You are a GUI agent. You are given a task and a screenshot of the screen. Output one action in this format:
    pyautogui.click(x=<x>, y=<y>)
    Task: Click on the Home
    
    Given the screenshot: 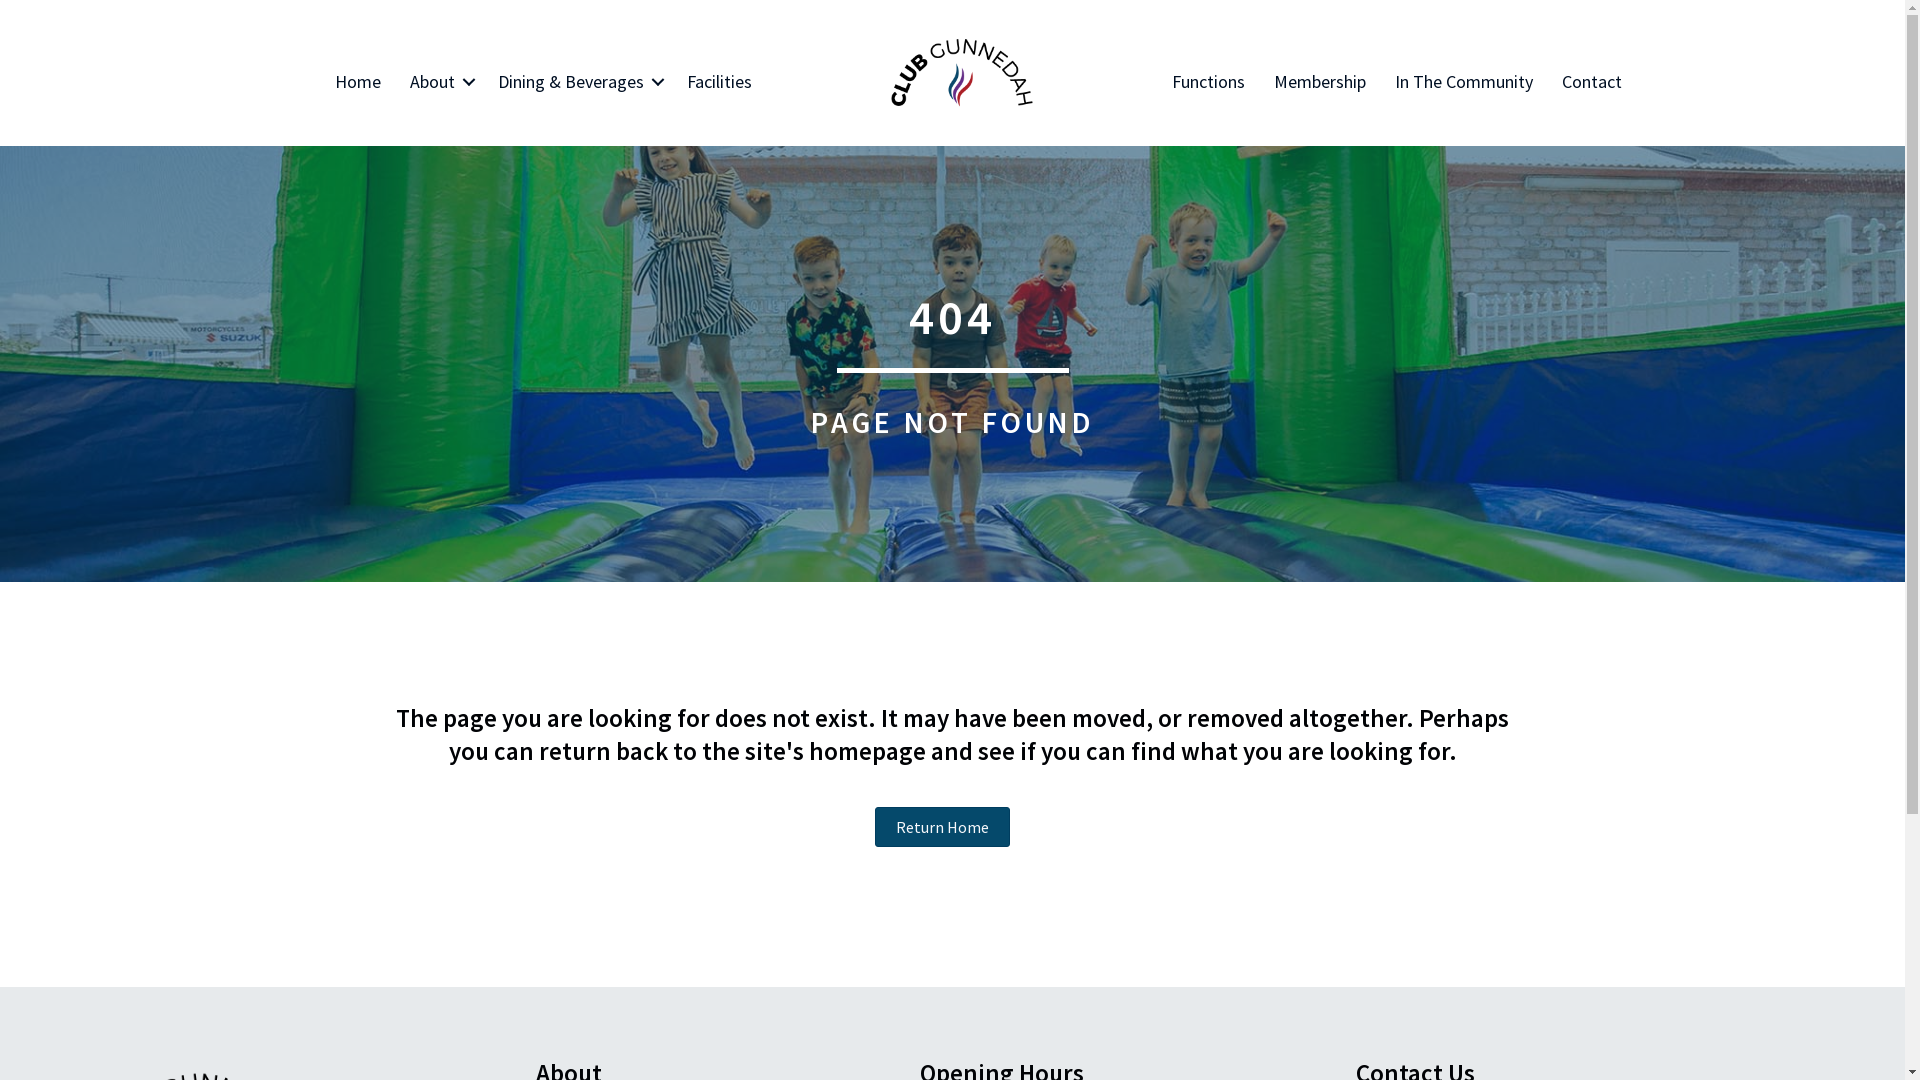 What is the action you would take?
    pyautogui.click(x=358, y=82)
    